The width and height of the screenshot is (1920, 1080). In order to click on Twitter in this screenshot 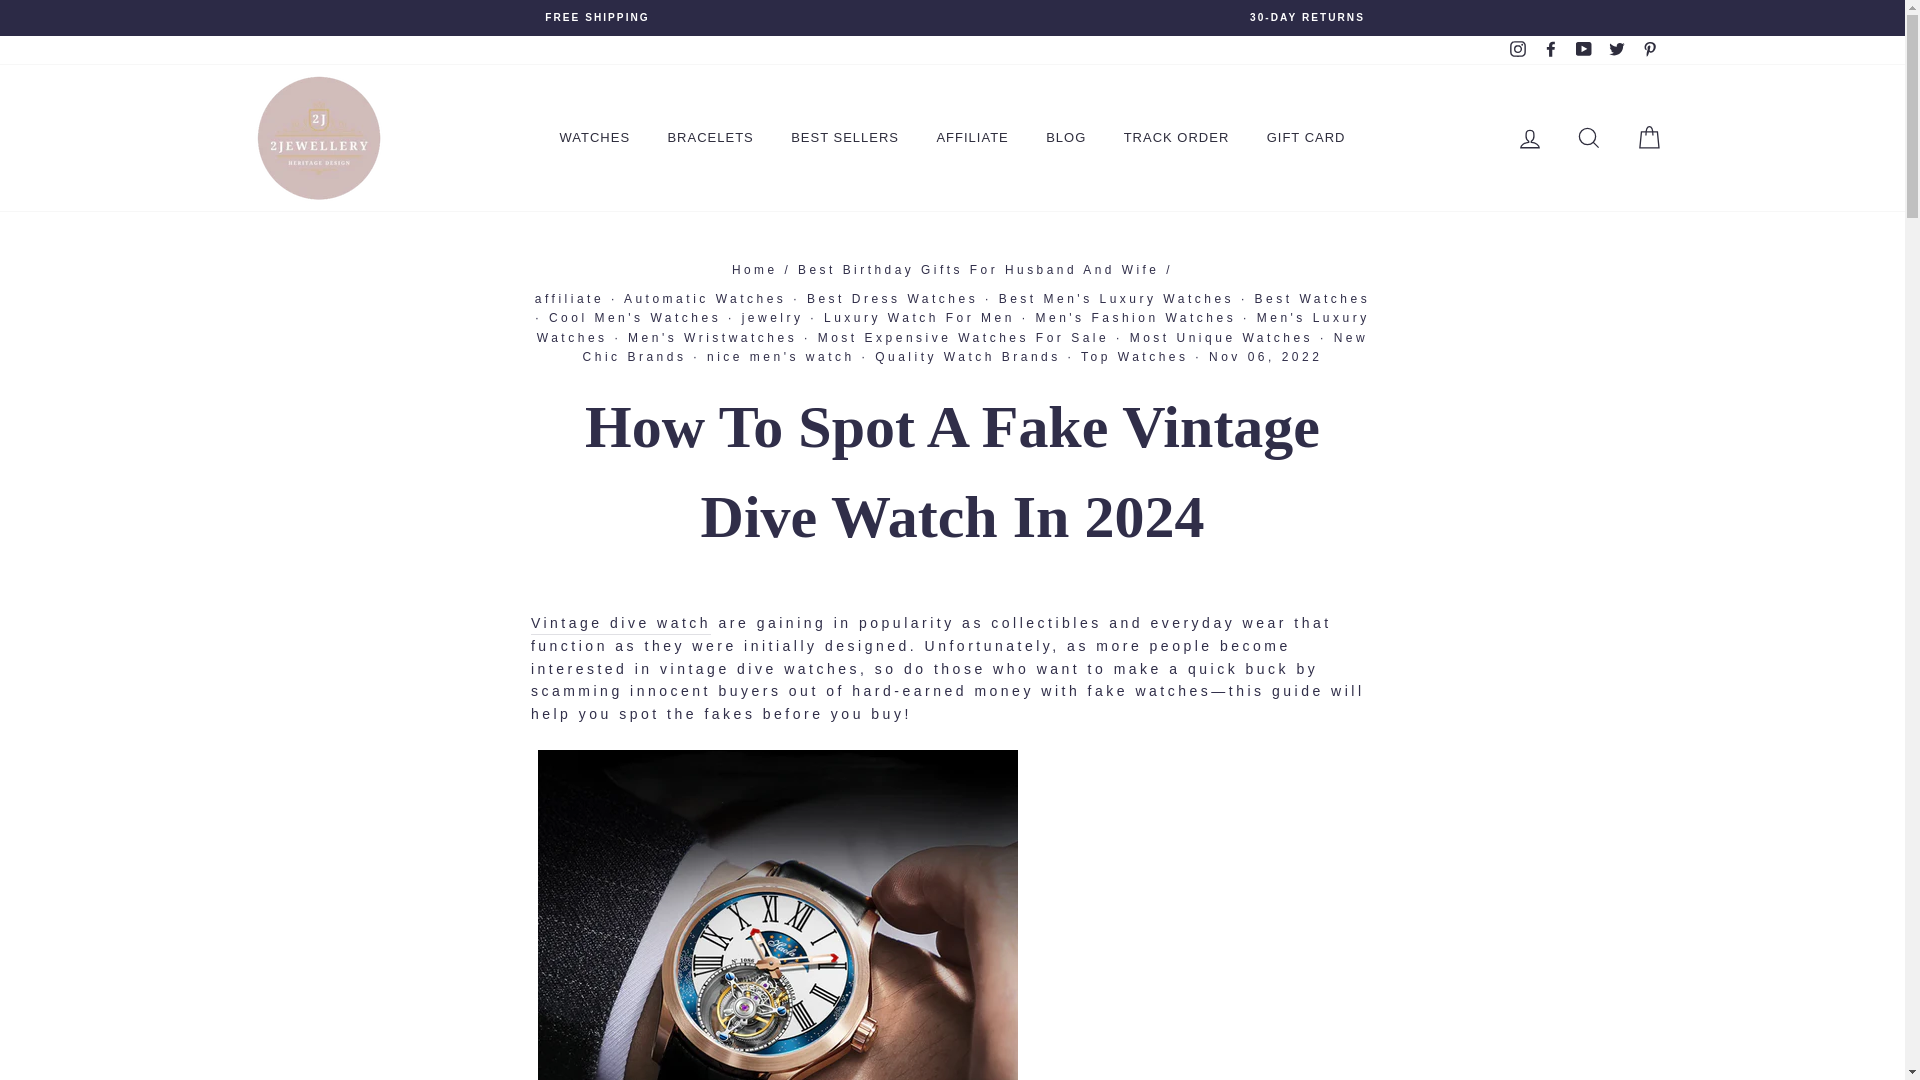, I will do `click(1616, 50)`.